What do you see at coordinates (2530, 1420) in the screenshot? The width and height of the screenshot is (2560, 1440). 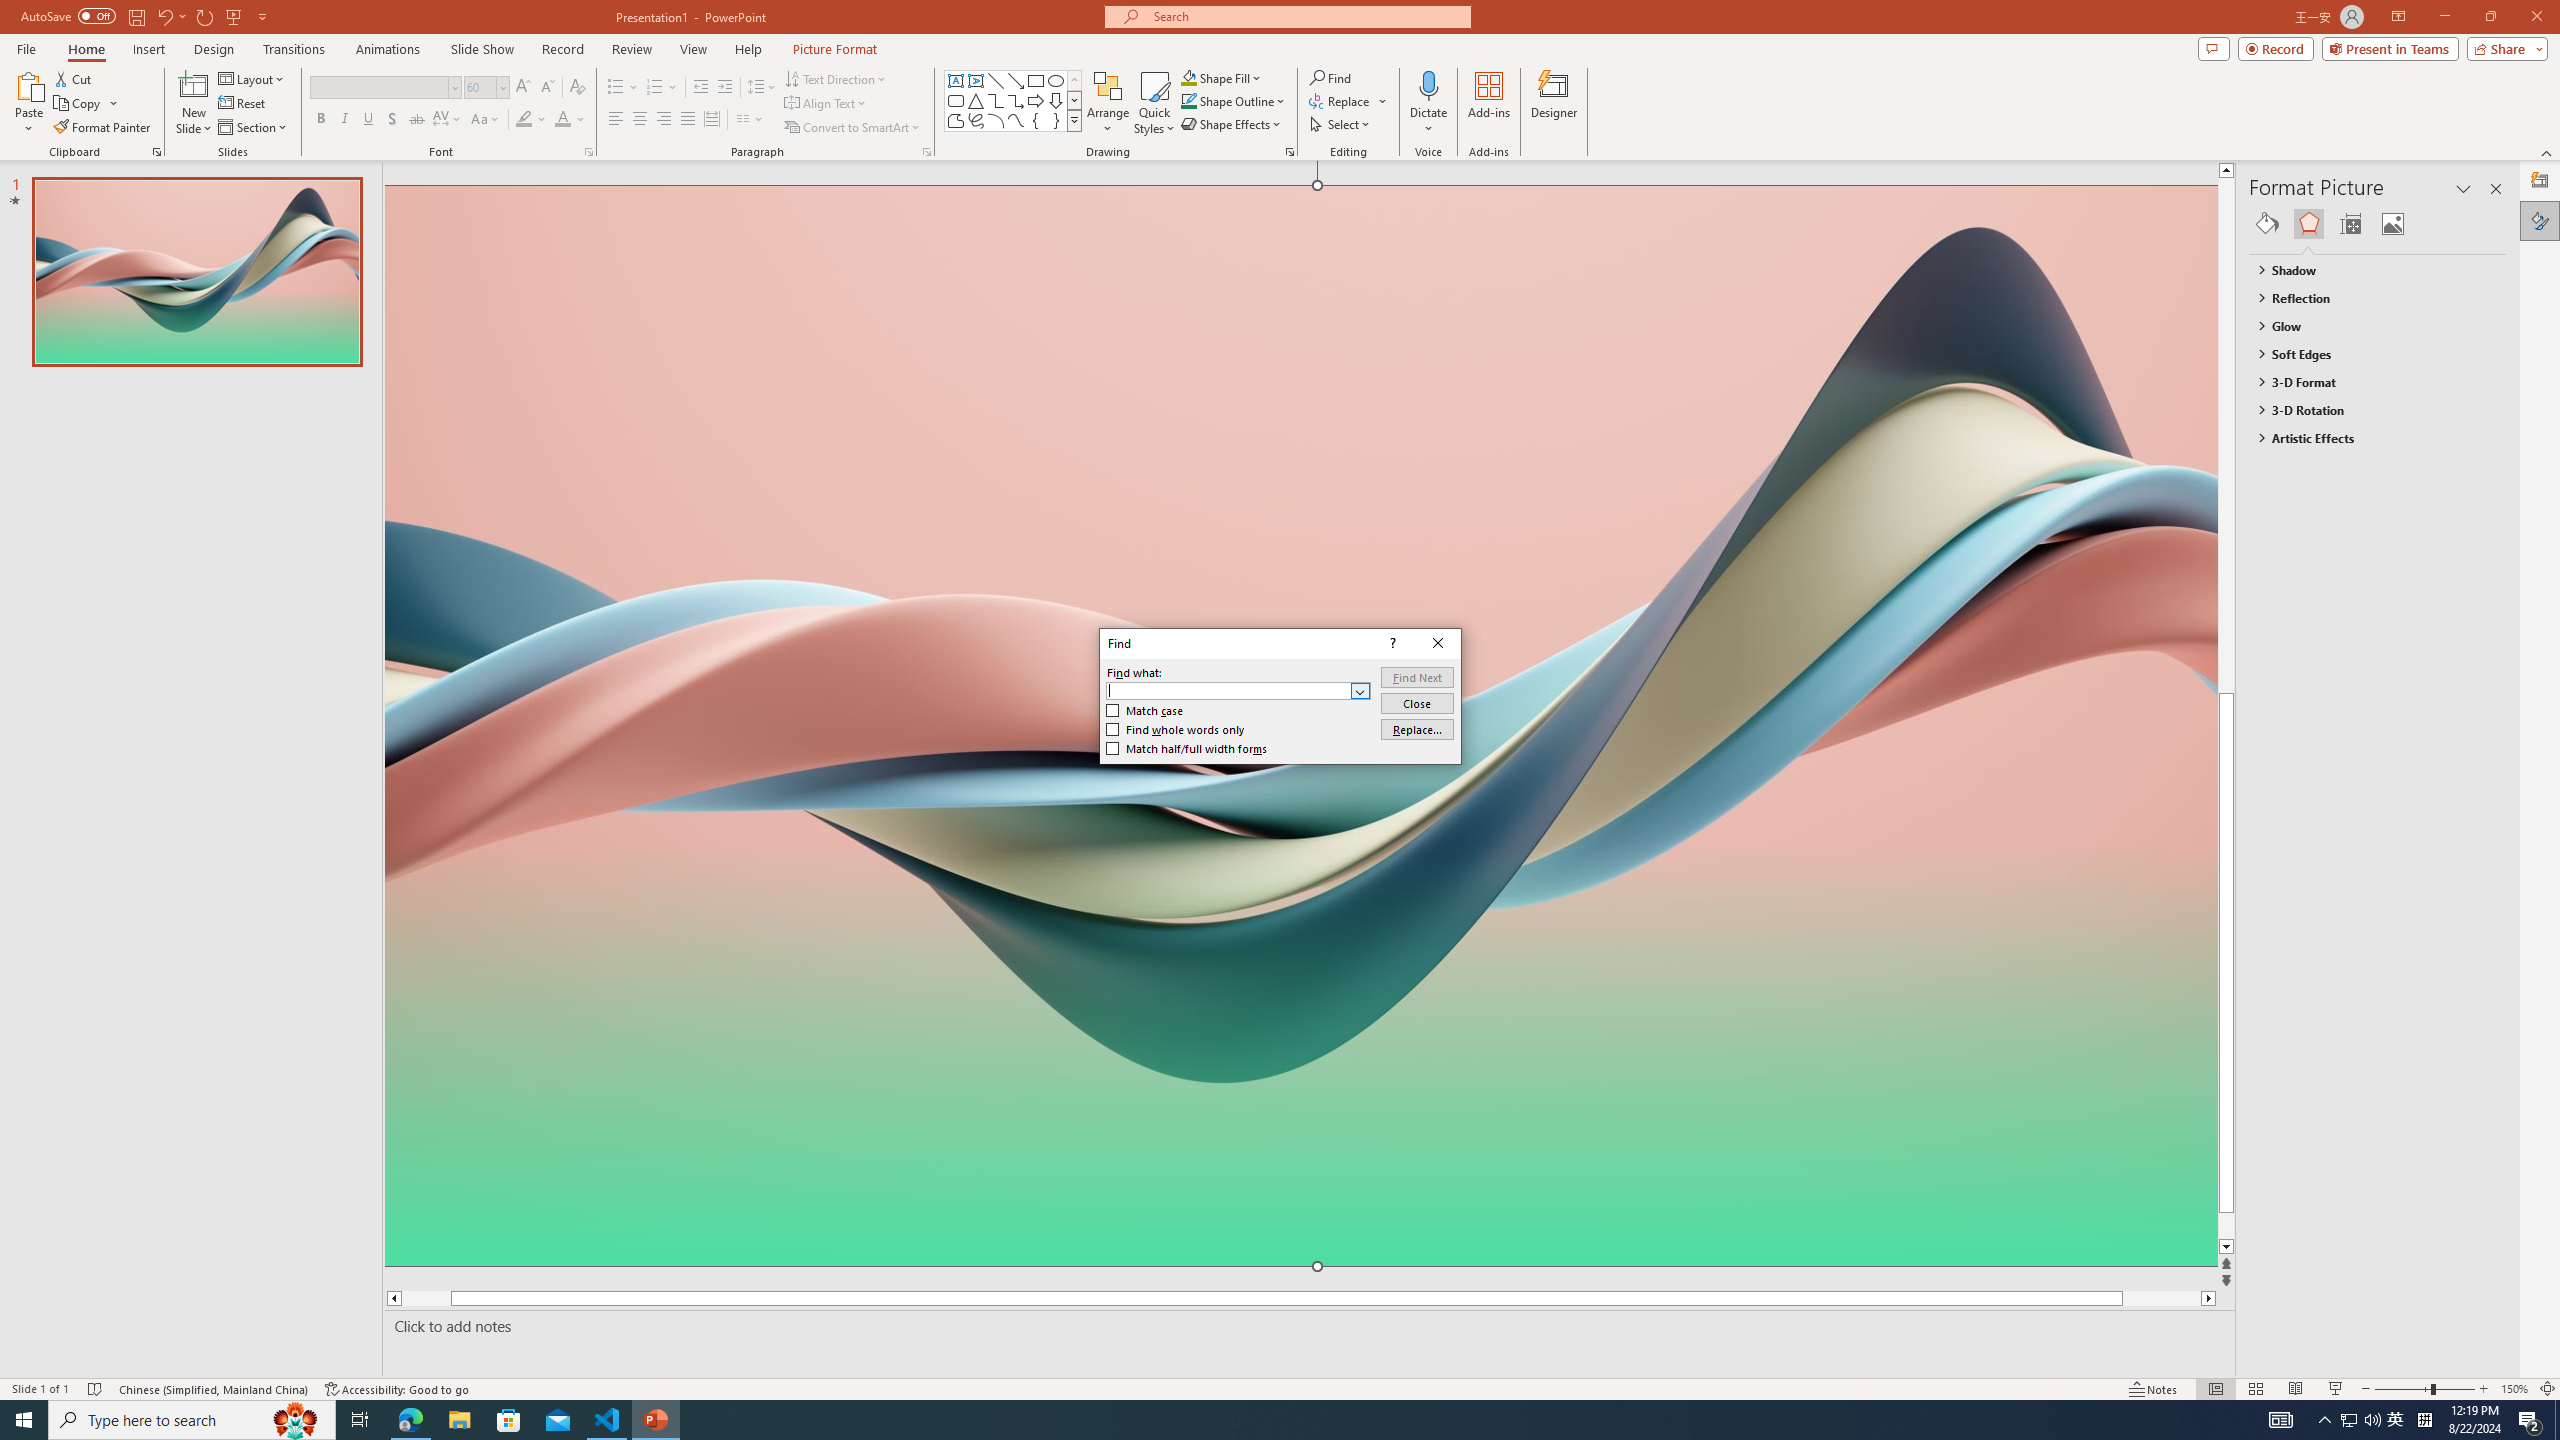 I see `Action Center, 2 new notifications` at bounding box center [2530, 1420].